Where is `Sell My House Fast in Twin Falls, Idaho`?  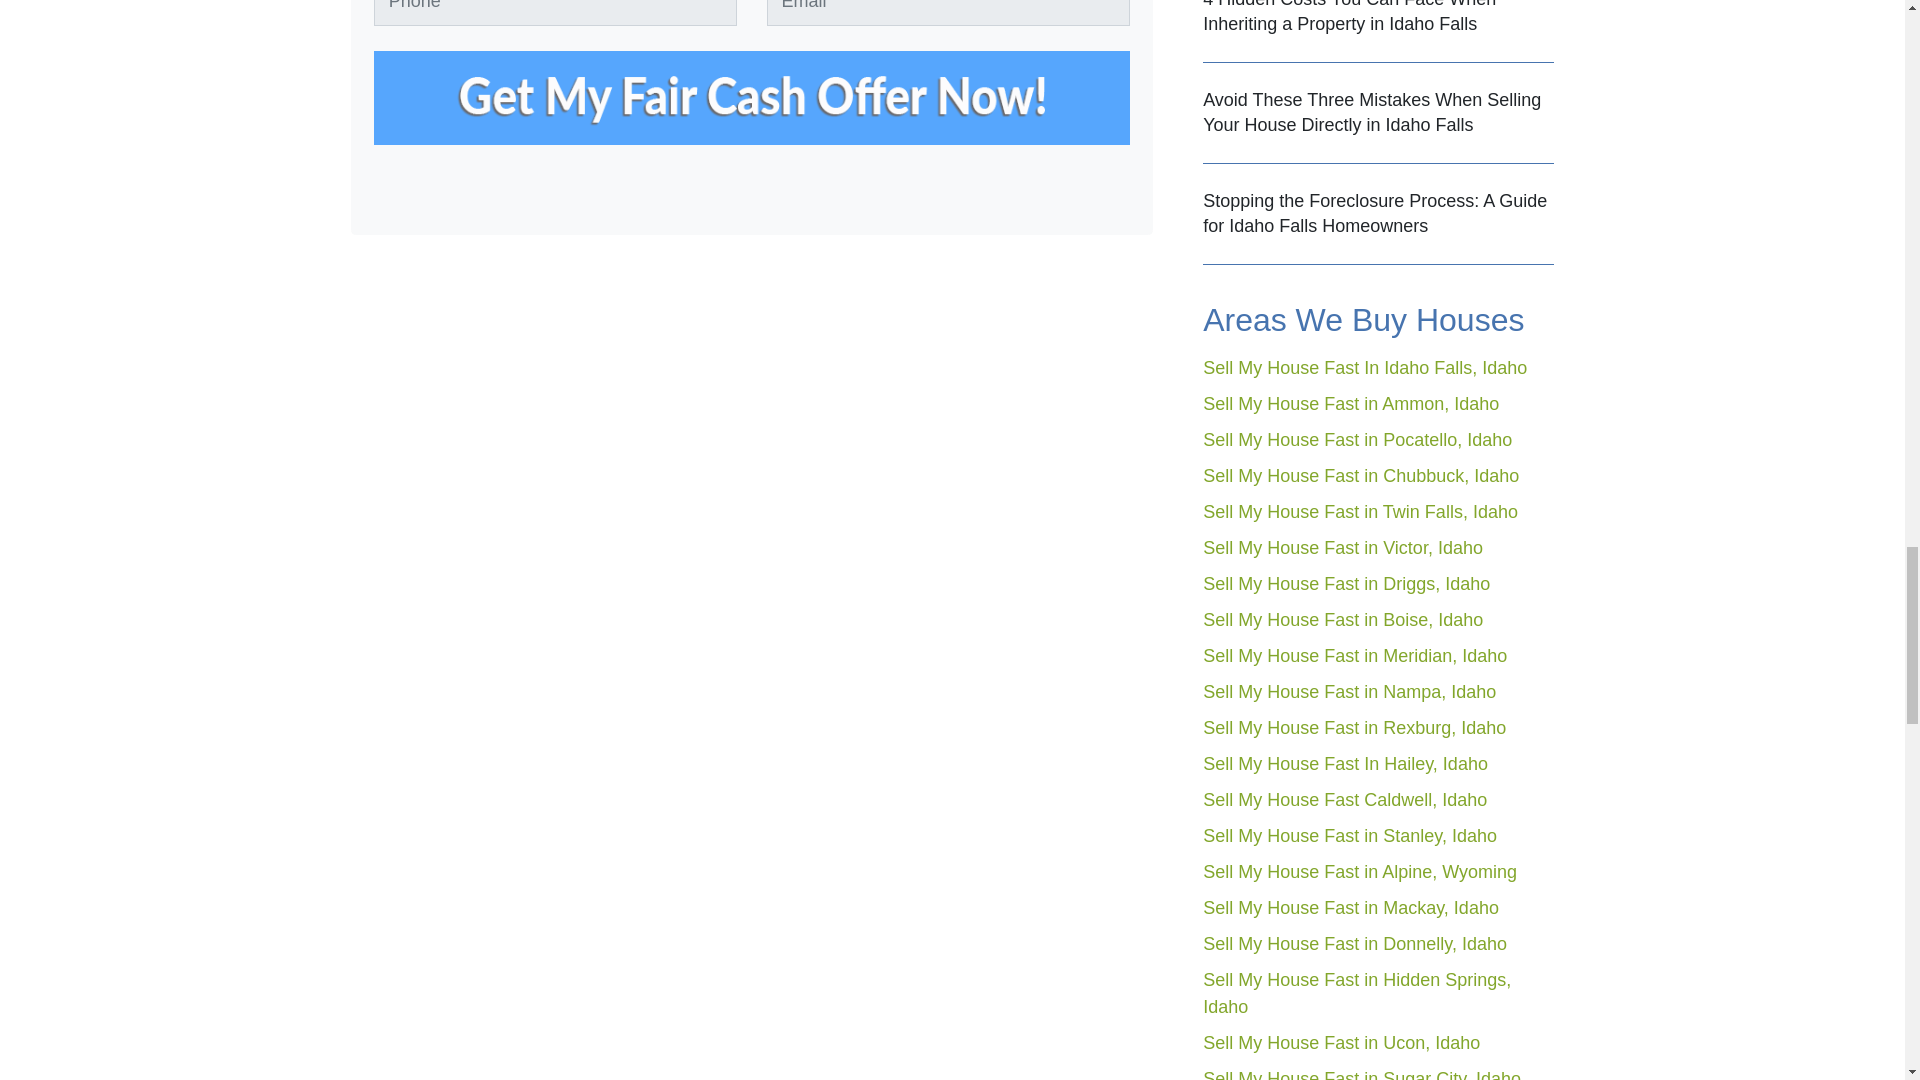 Sell My House Fast in Twin Falls, Idaho is located at coordinates (1360, 512).